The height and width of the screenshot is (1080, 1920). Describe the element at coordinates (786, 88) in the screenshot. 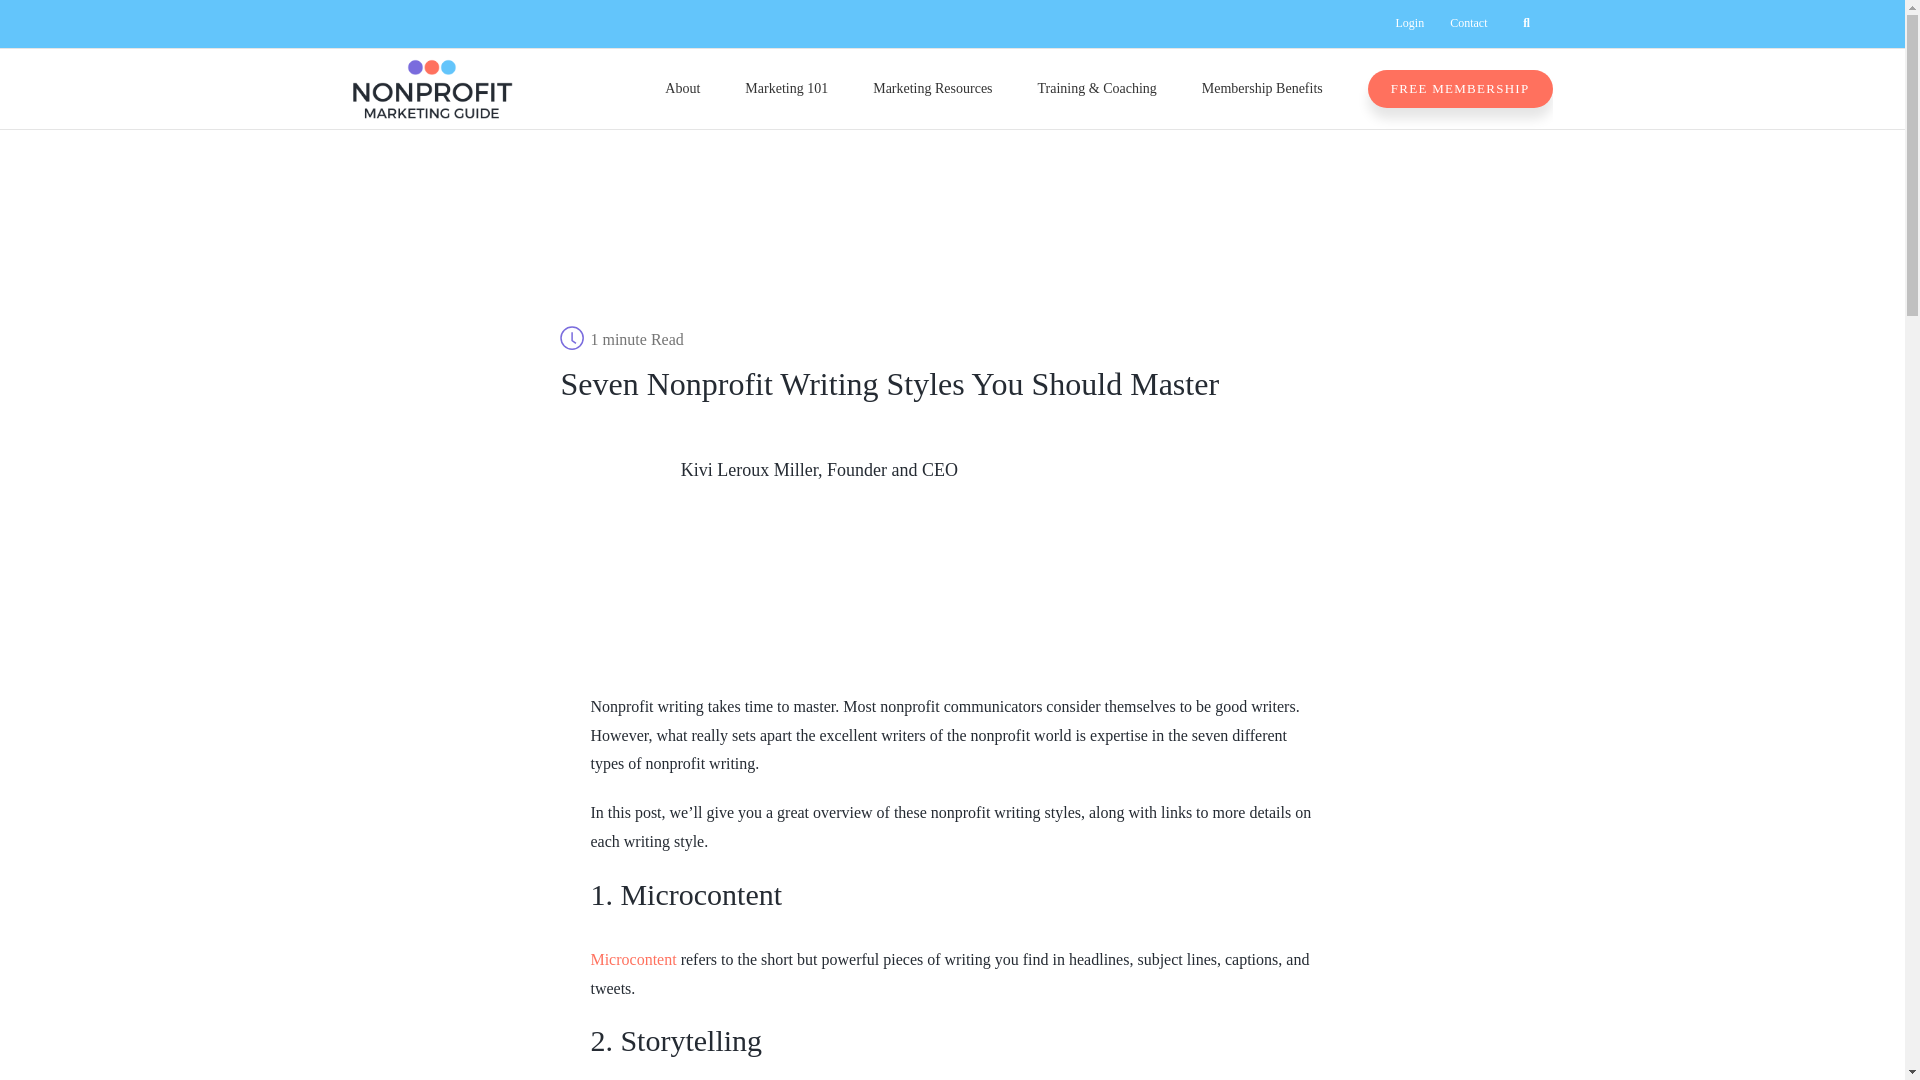

I see `Marketing 101` at that location.